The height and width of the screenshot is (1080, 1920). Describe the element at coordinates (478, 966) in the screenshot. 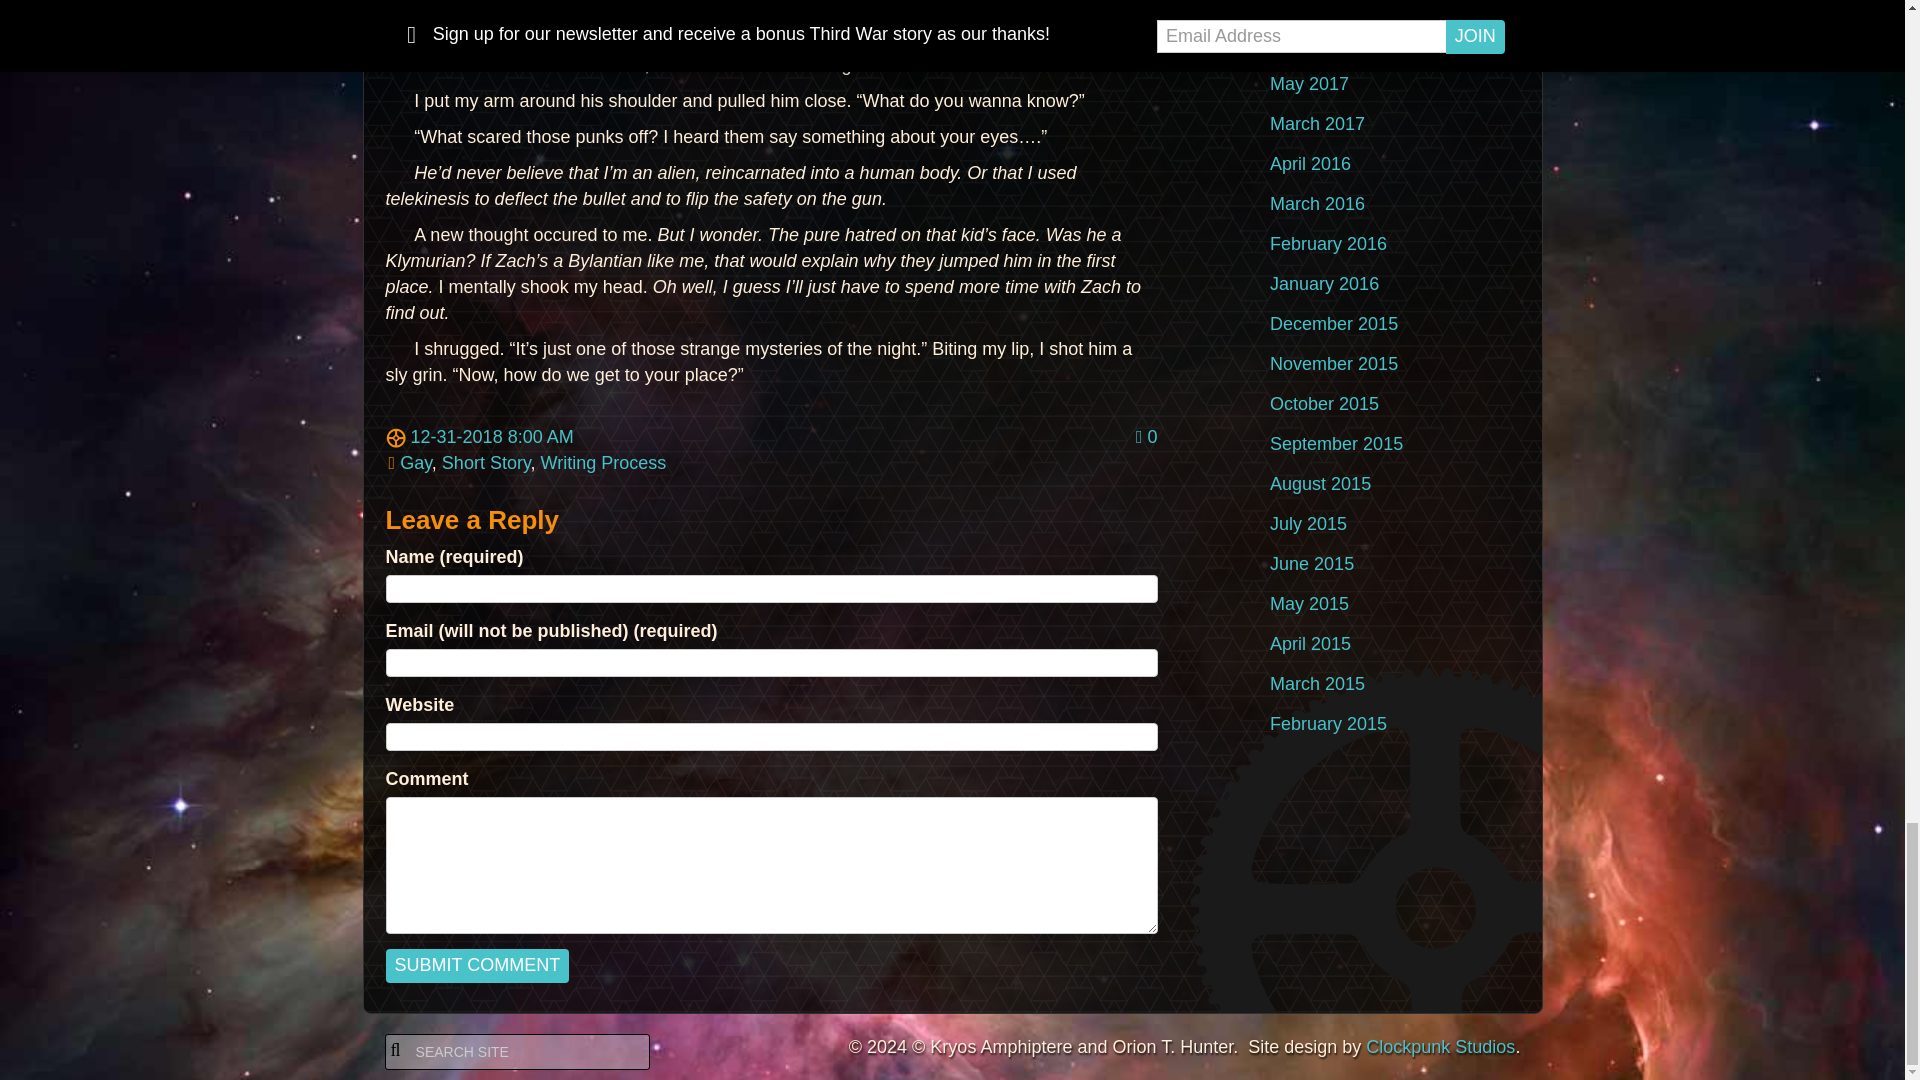

I see `Submit Comment` at that location.